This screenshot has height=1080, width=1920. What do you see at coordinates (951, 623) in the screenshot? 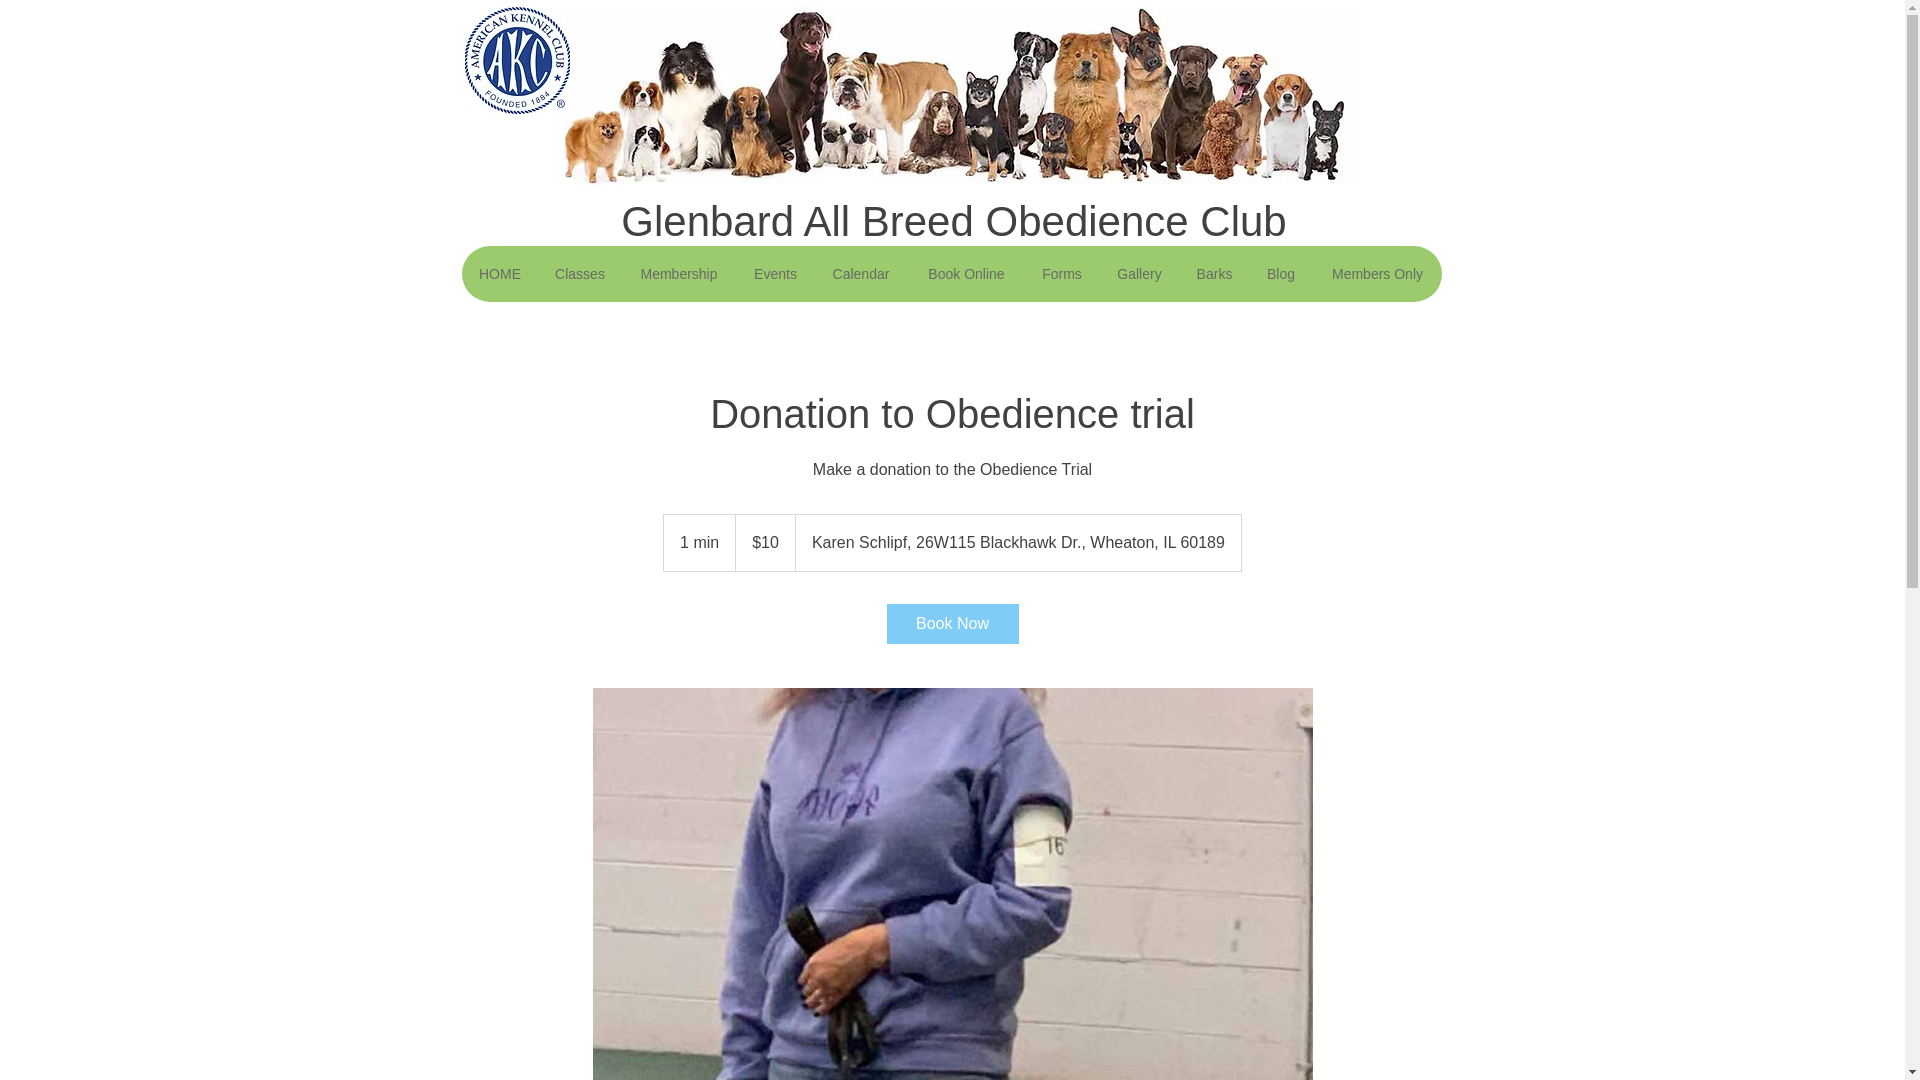
I see `Book Now` at bounding box center [951, 623].